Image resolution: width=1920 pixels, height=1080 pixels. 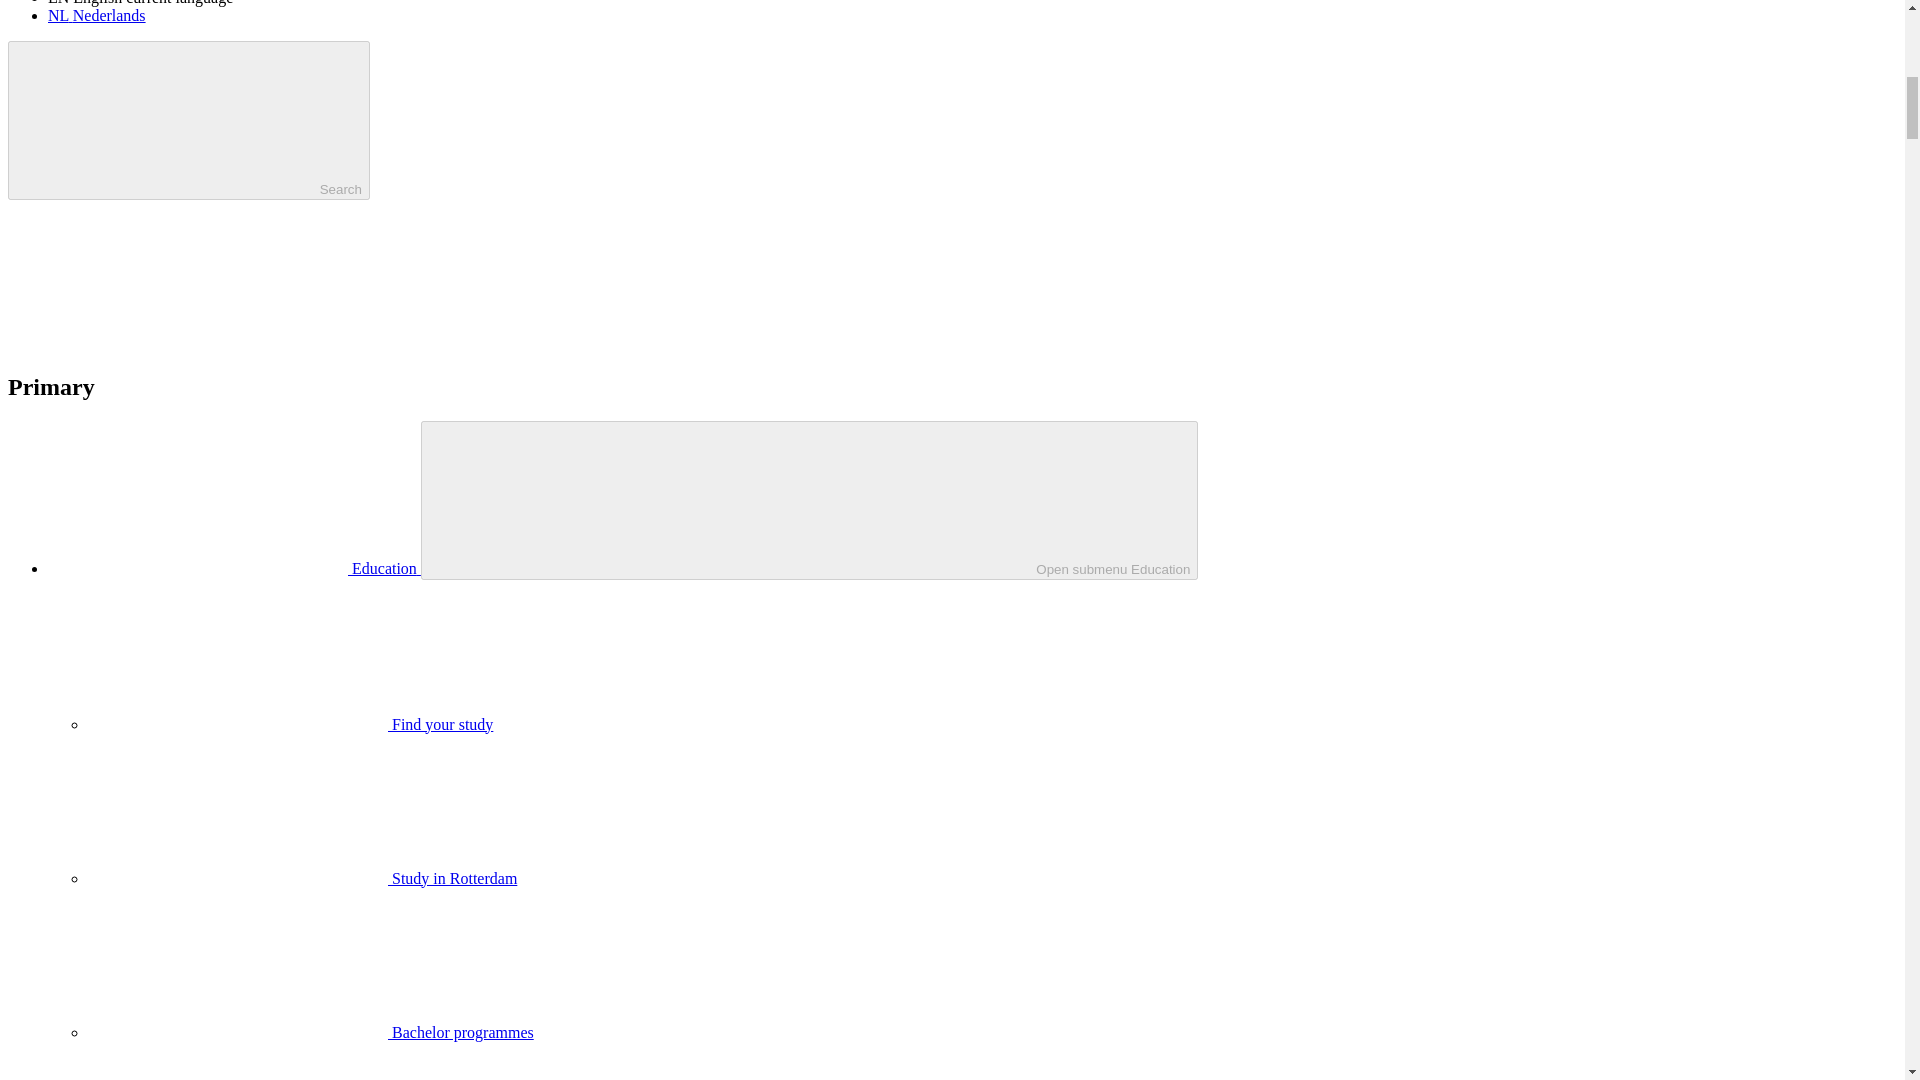 What do you see at coordinates (96, 14) in the screenshot?
I see `NL Nederlands` at bounding box center [96, 14].